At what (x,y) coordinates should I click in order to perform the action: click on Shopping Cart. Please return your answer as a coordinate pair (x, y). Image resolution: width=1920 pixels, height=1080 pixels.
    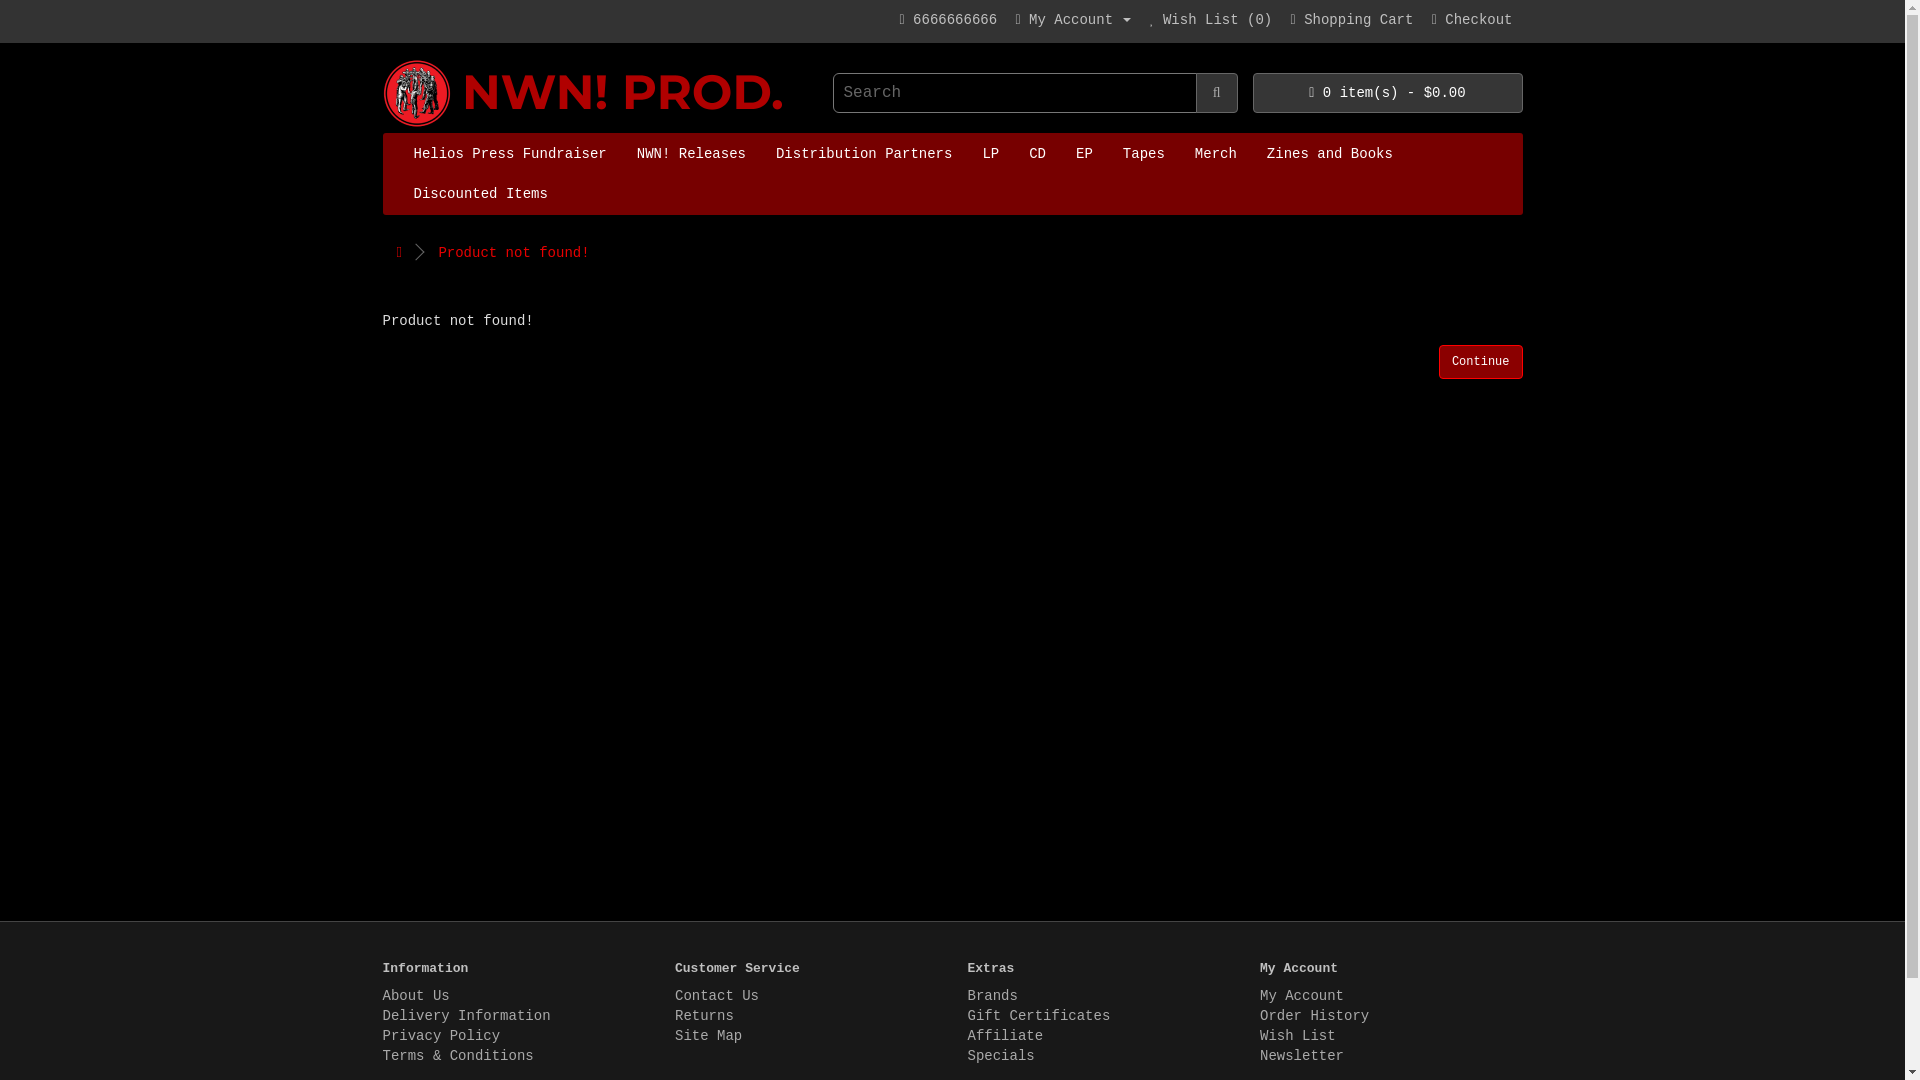
    Looking at the image, I should click on (1352, 20).